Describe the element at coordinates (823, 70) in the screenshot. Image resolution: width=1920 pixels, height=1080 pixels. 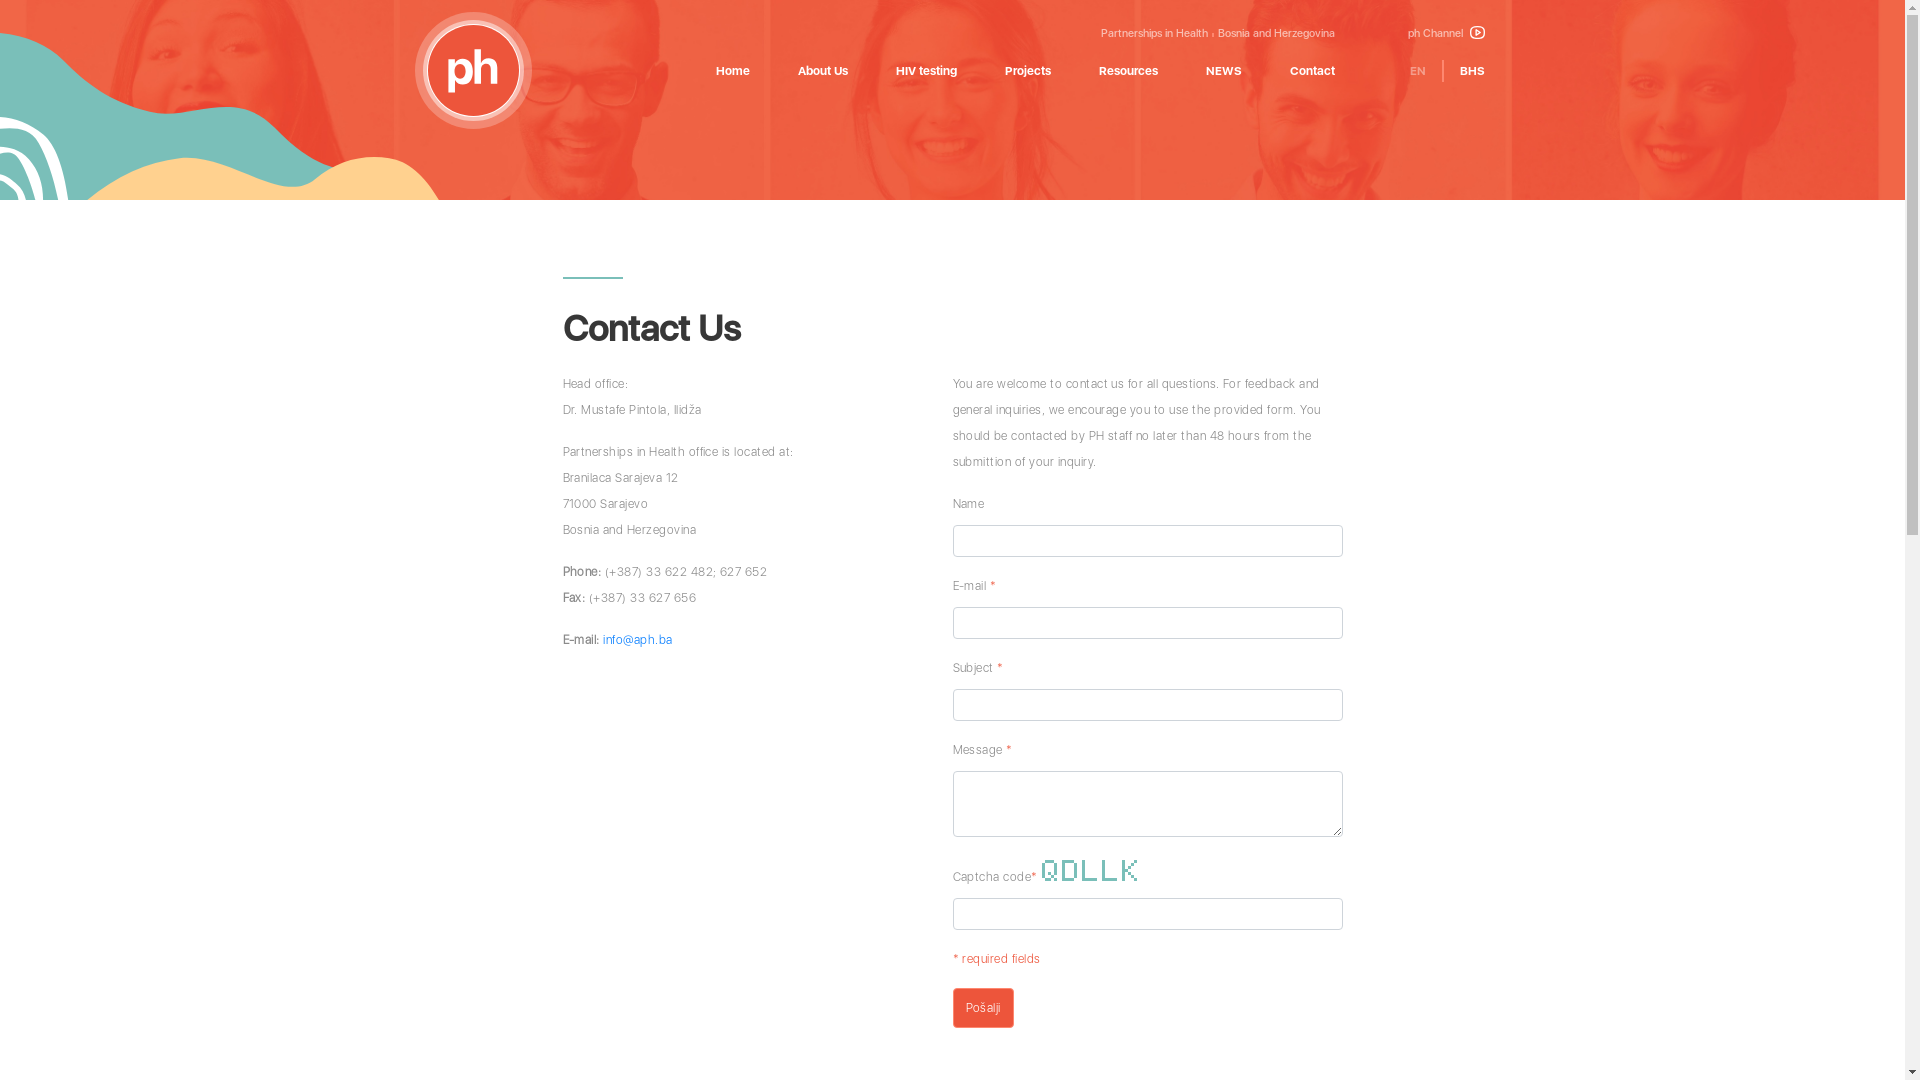
I see `About Us` at that location.